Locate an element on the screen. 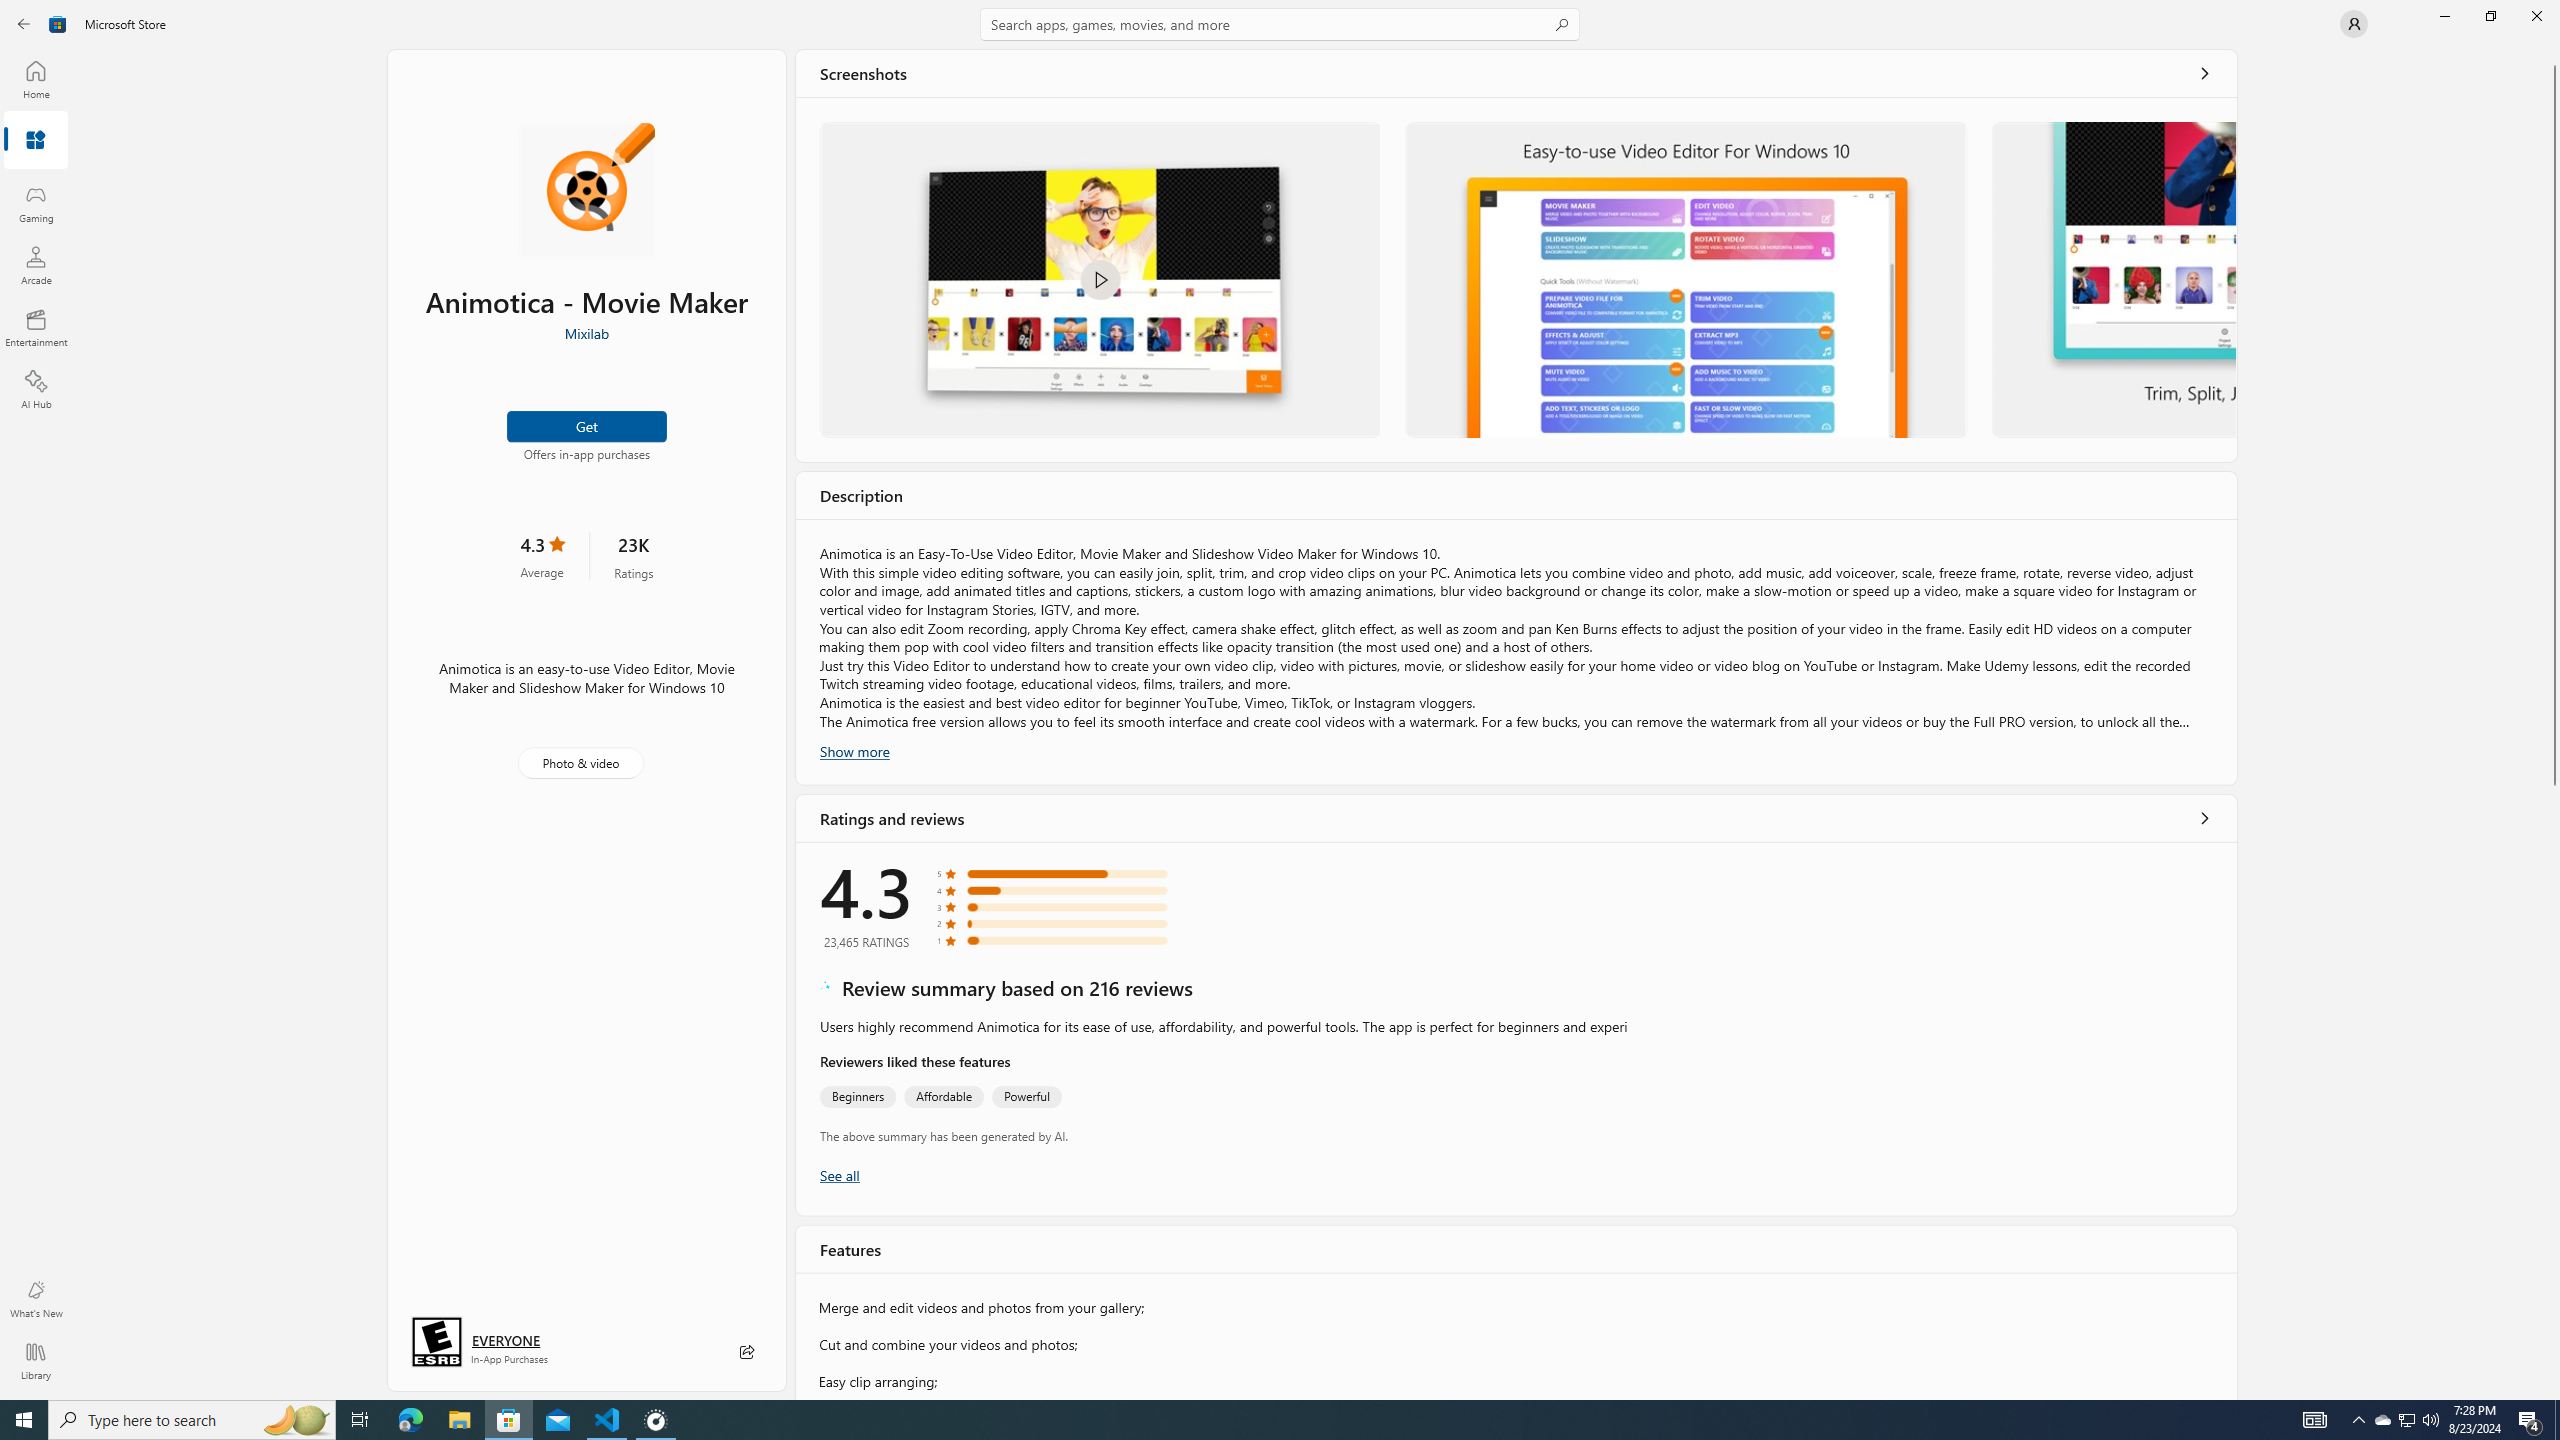  Minimize Microsoft Store is located at coordinates (2444, 16).